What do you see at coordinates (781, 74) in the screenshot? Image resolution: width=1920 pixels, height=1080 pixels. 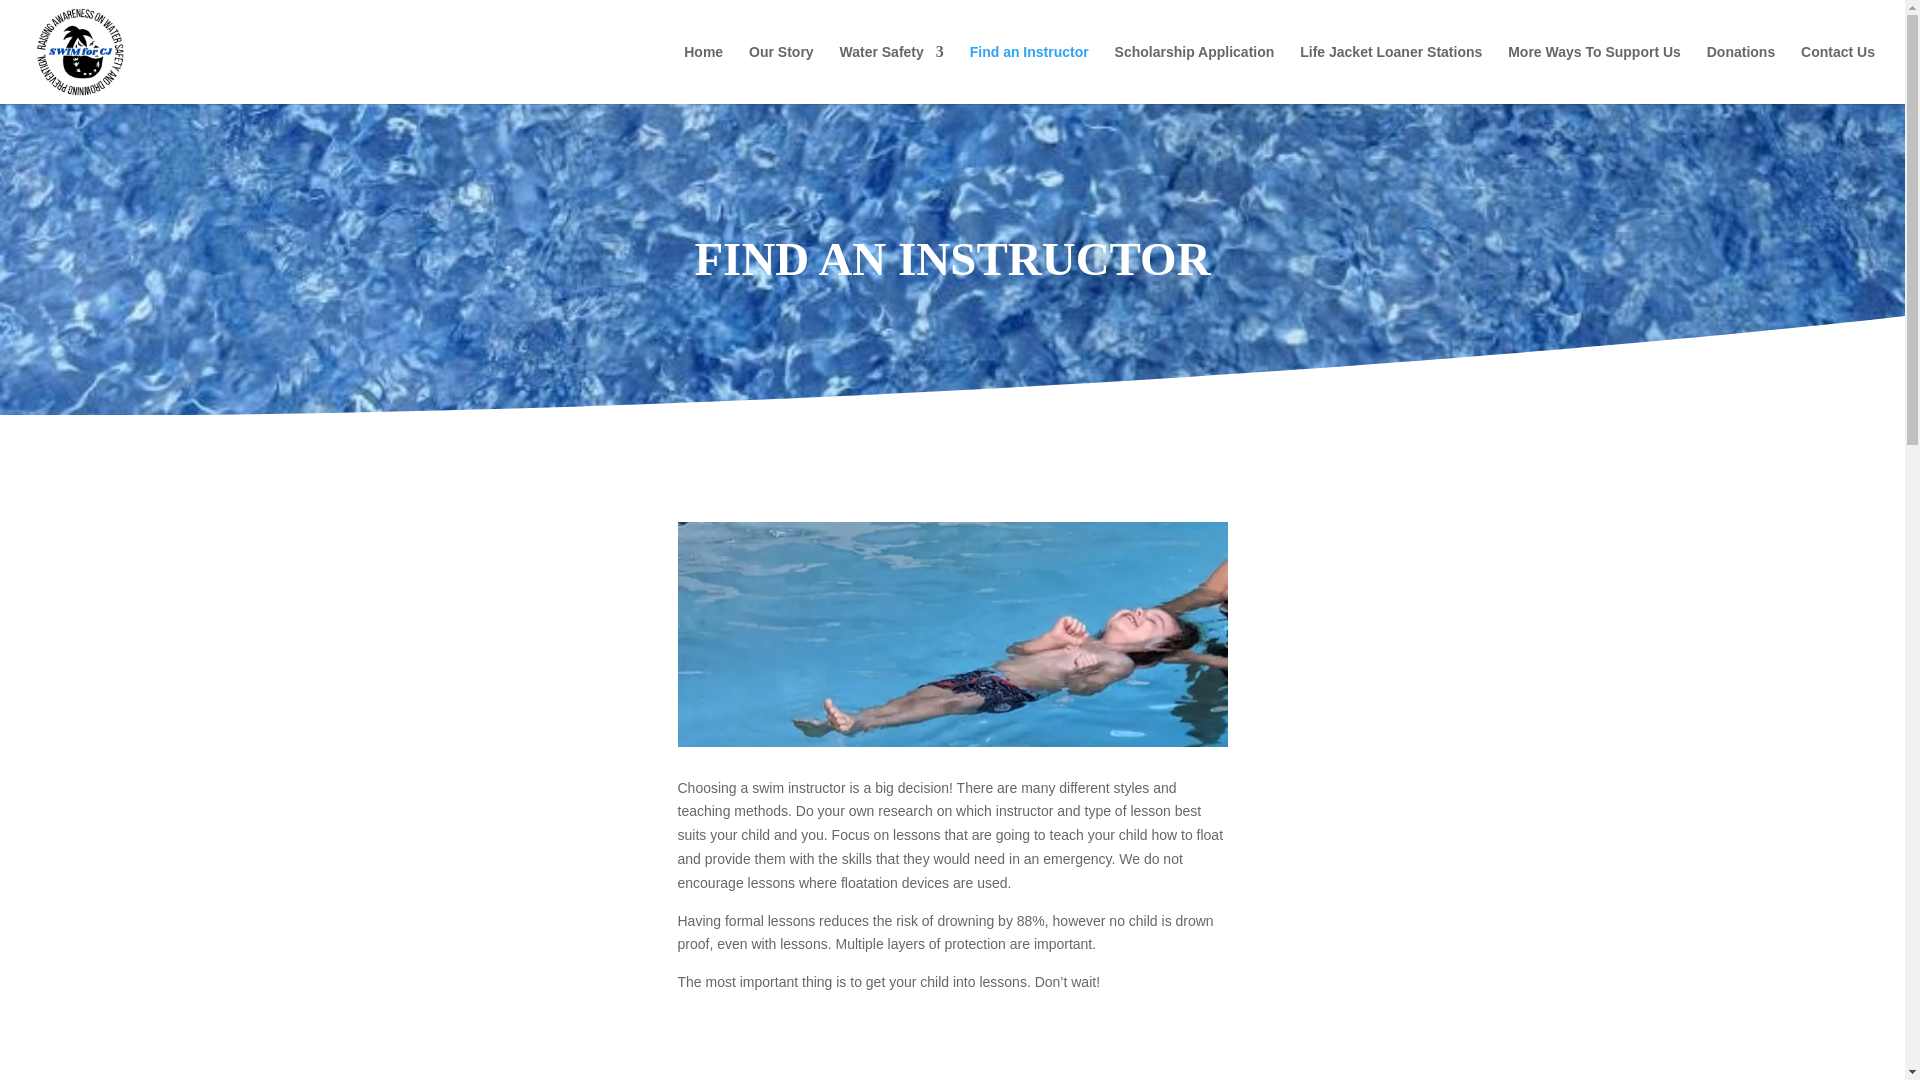 I see `Our Story` at bounding box center [781, 74].